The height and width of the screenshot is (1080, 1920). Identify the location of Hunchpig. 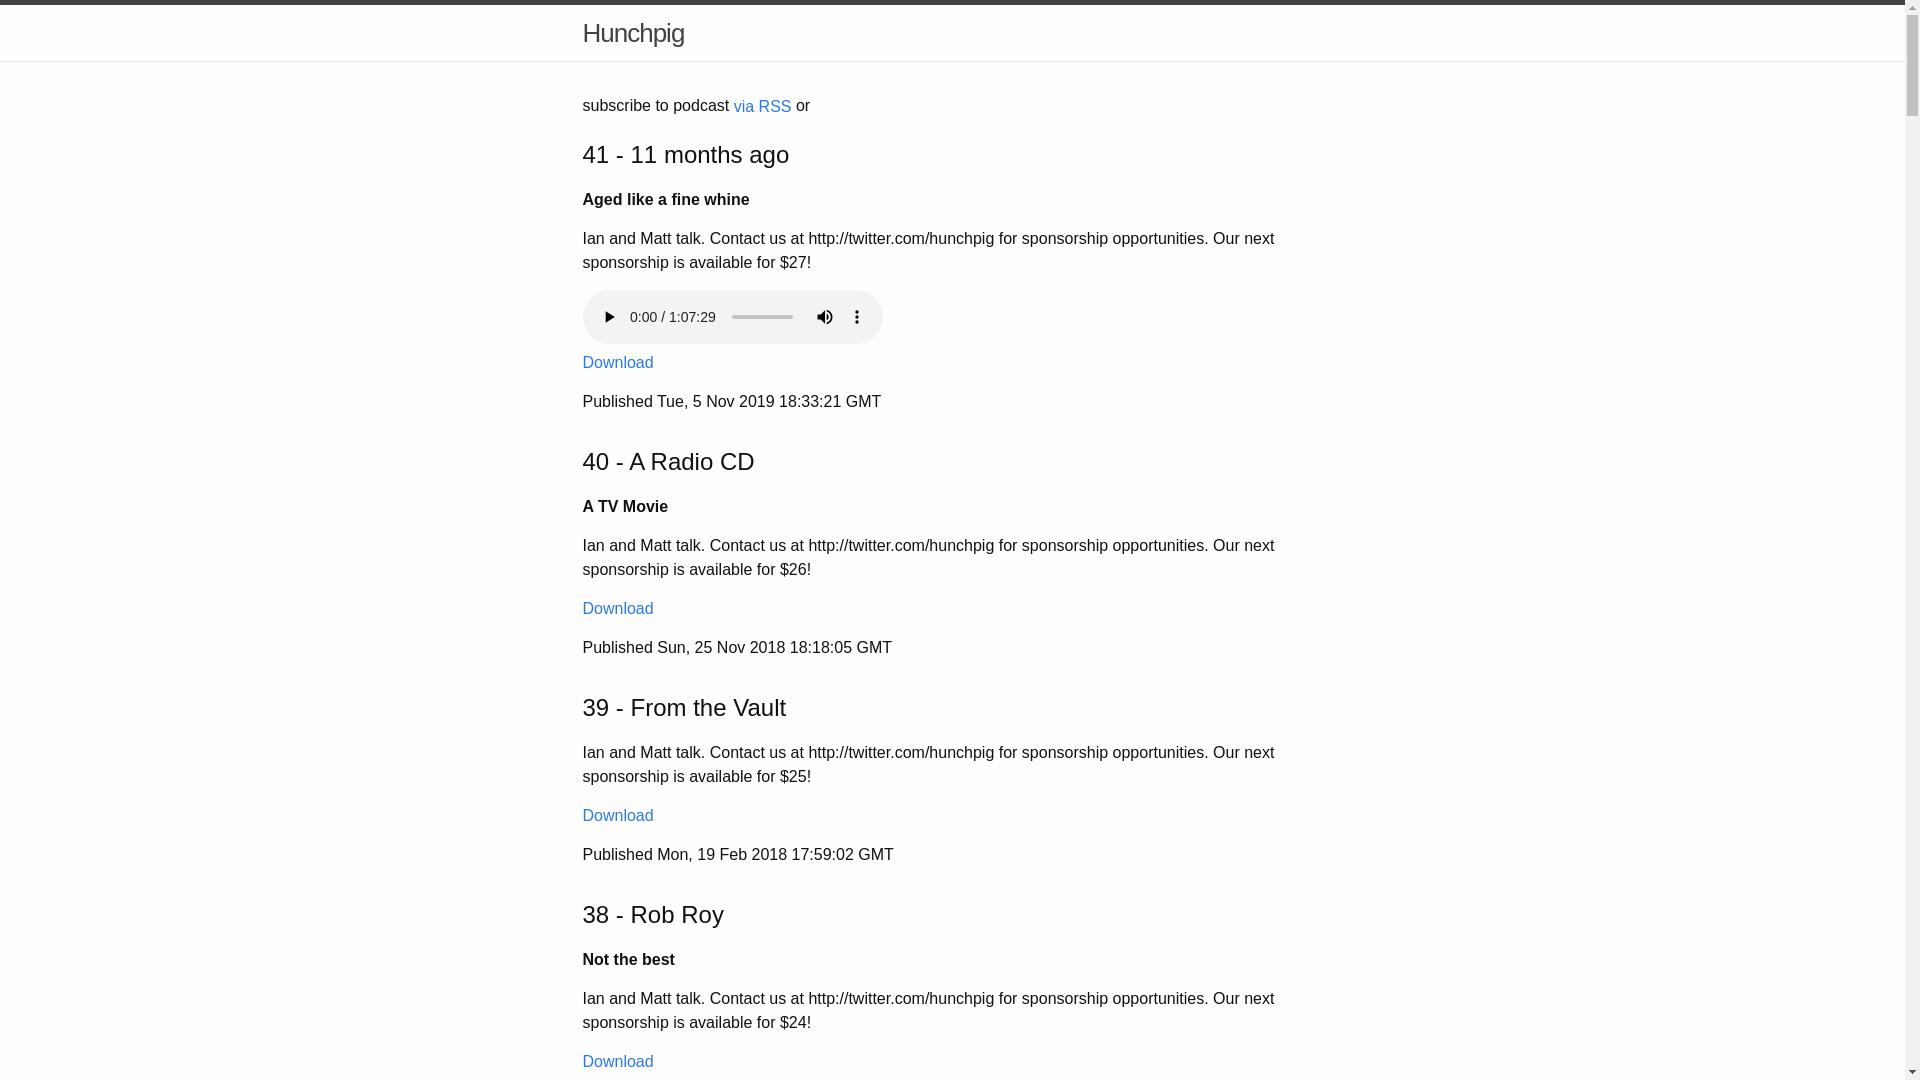
(633, 33).